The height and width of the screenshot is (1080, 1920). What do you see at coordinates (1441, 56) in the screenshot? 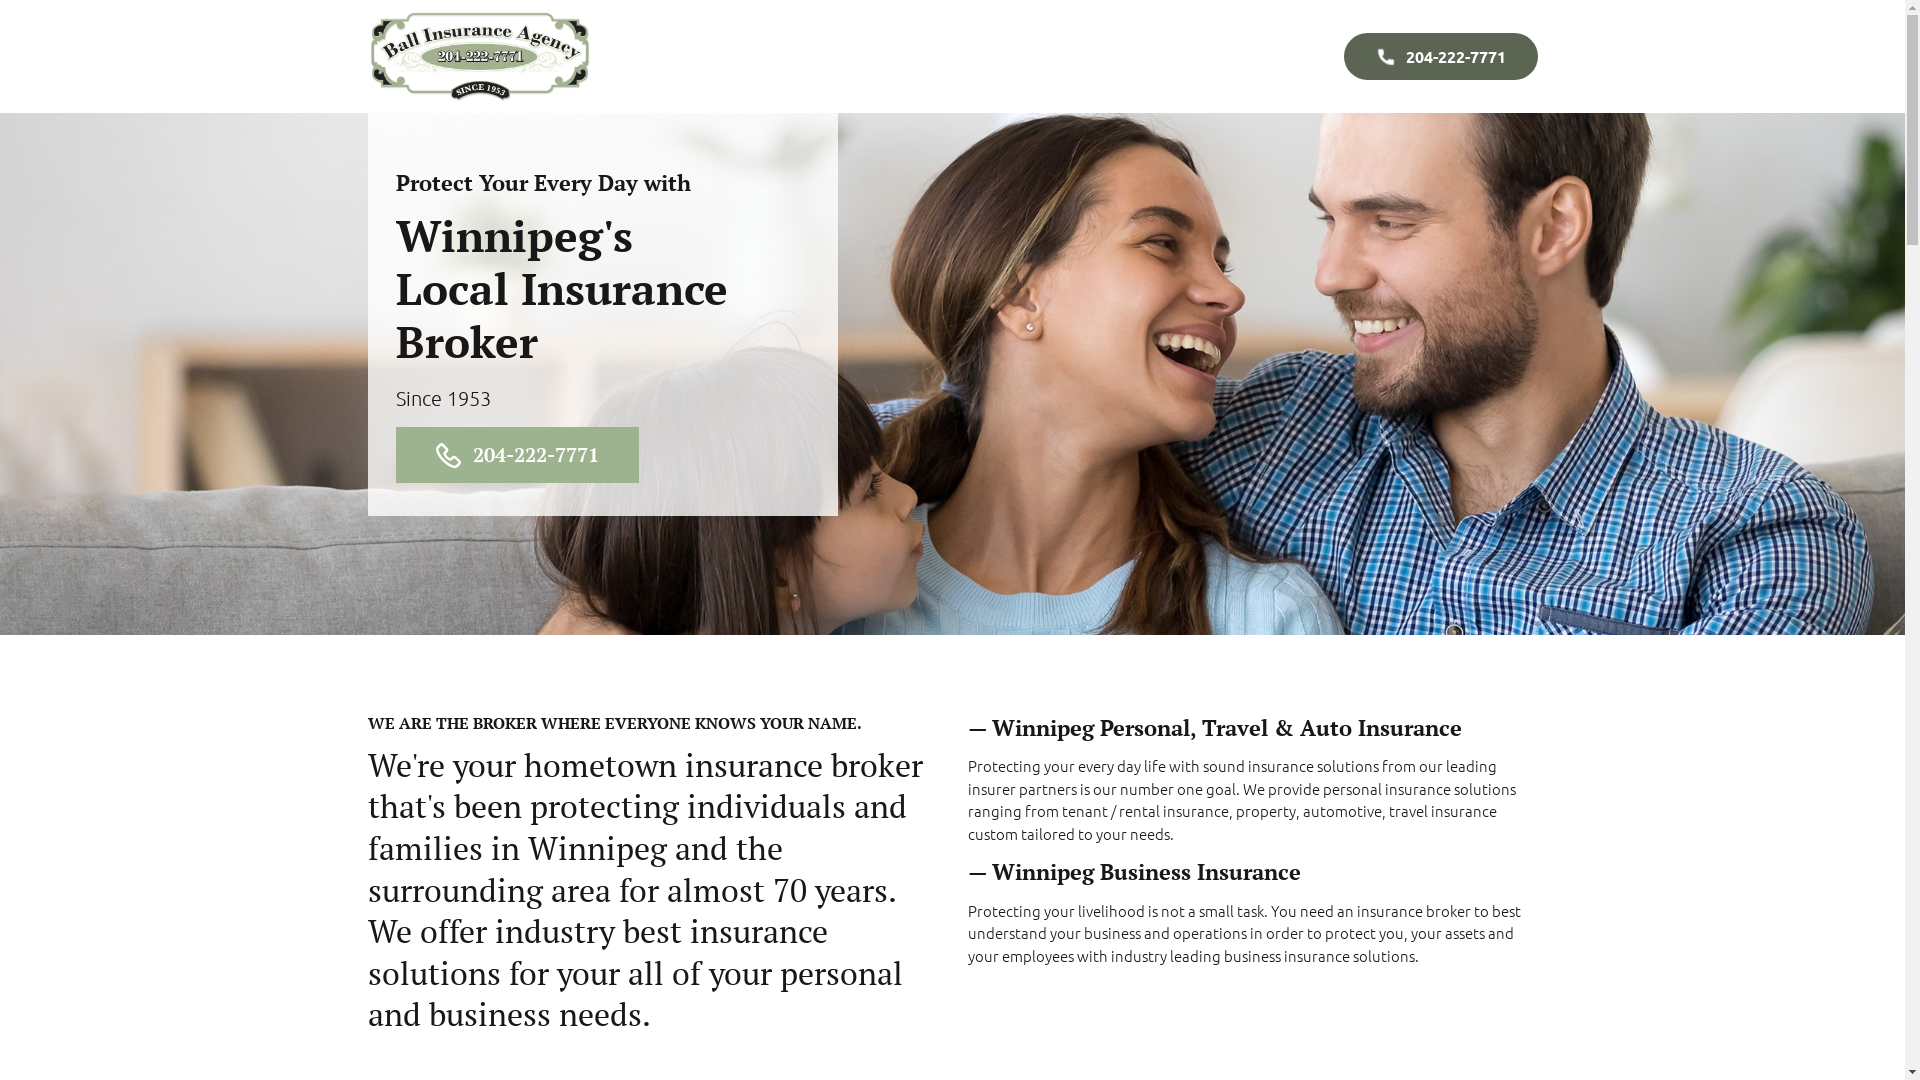
I see `204-222-7771` at bounding box center [1441, 56].